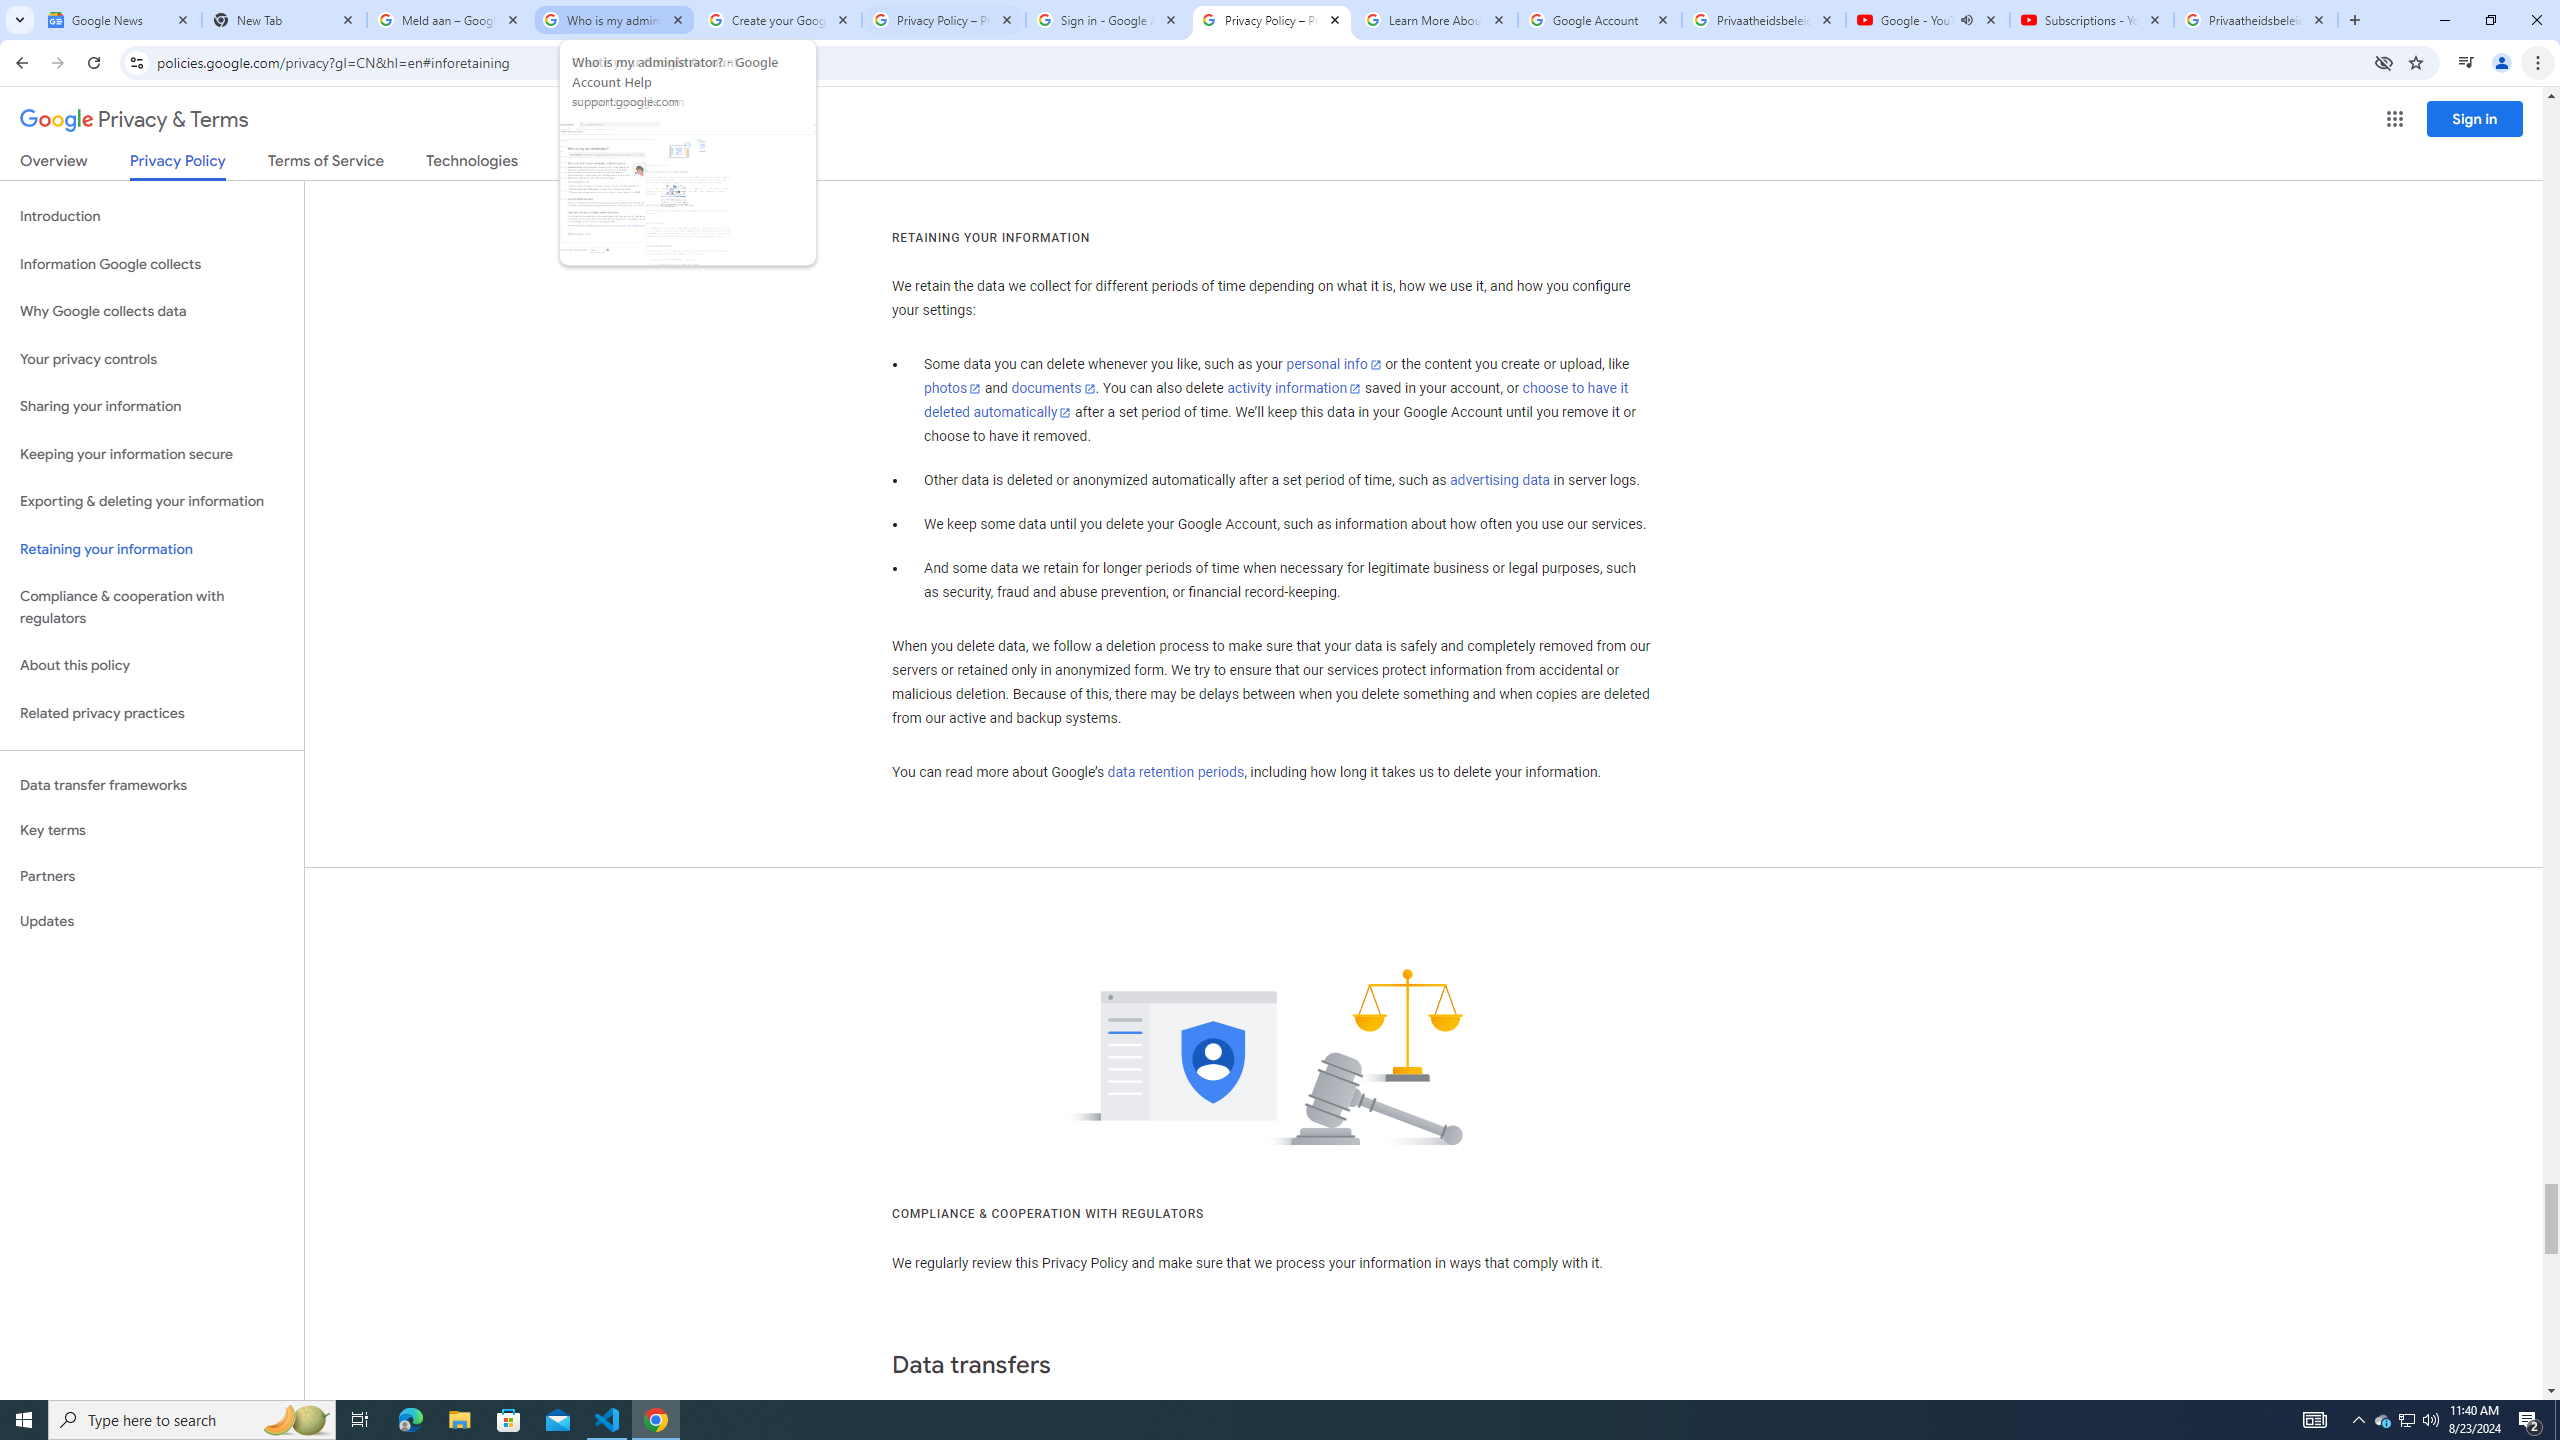  What do you see at coordinates (1053, 388) in the screenshot?
I see `documents` at bounding box center [1053, 388].